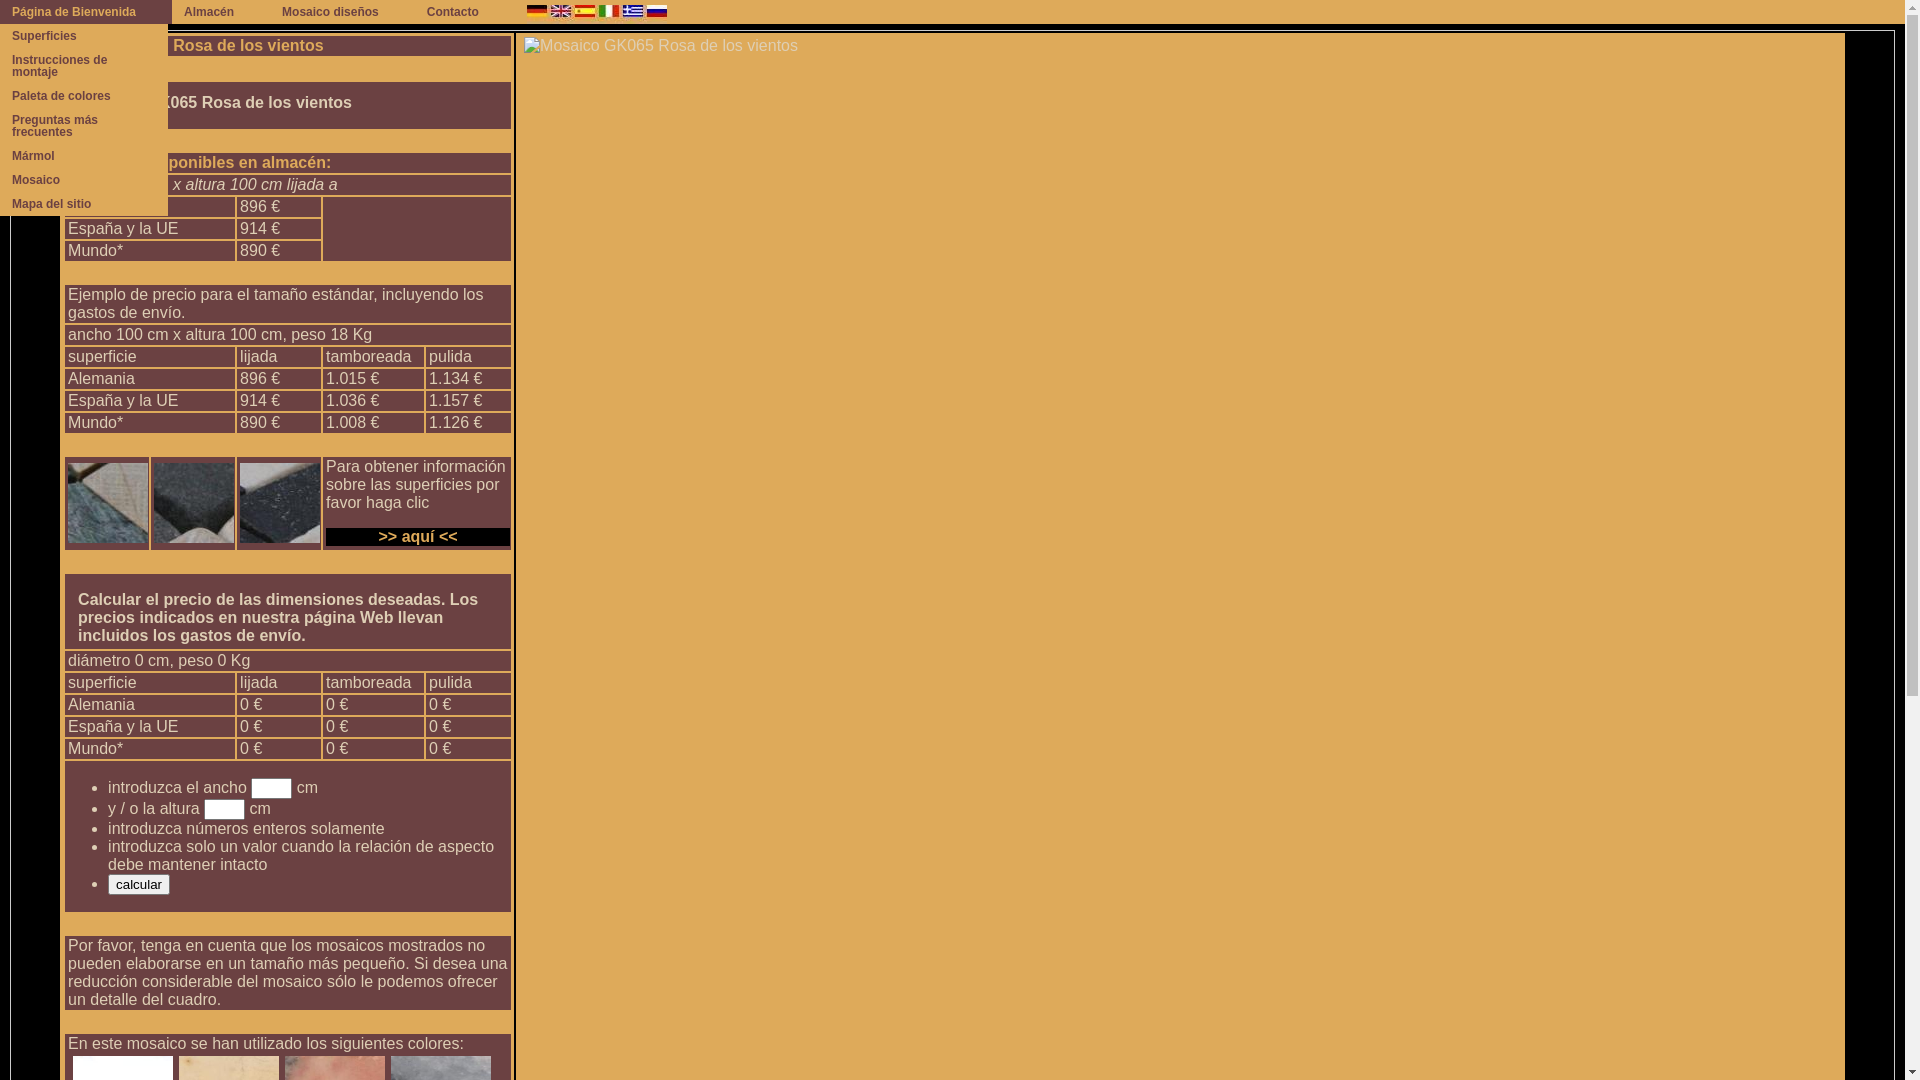 This screenshot has width=1920, height=1080. I want to click on Paleta de colores, so click(84, 96).